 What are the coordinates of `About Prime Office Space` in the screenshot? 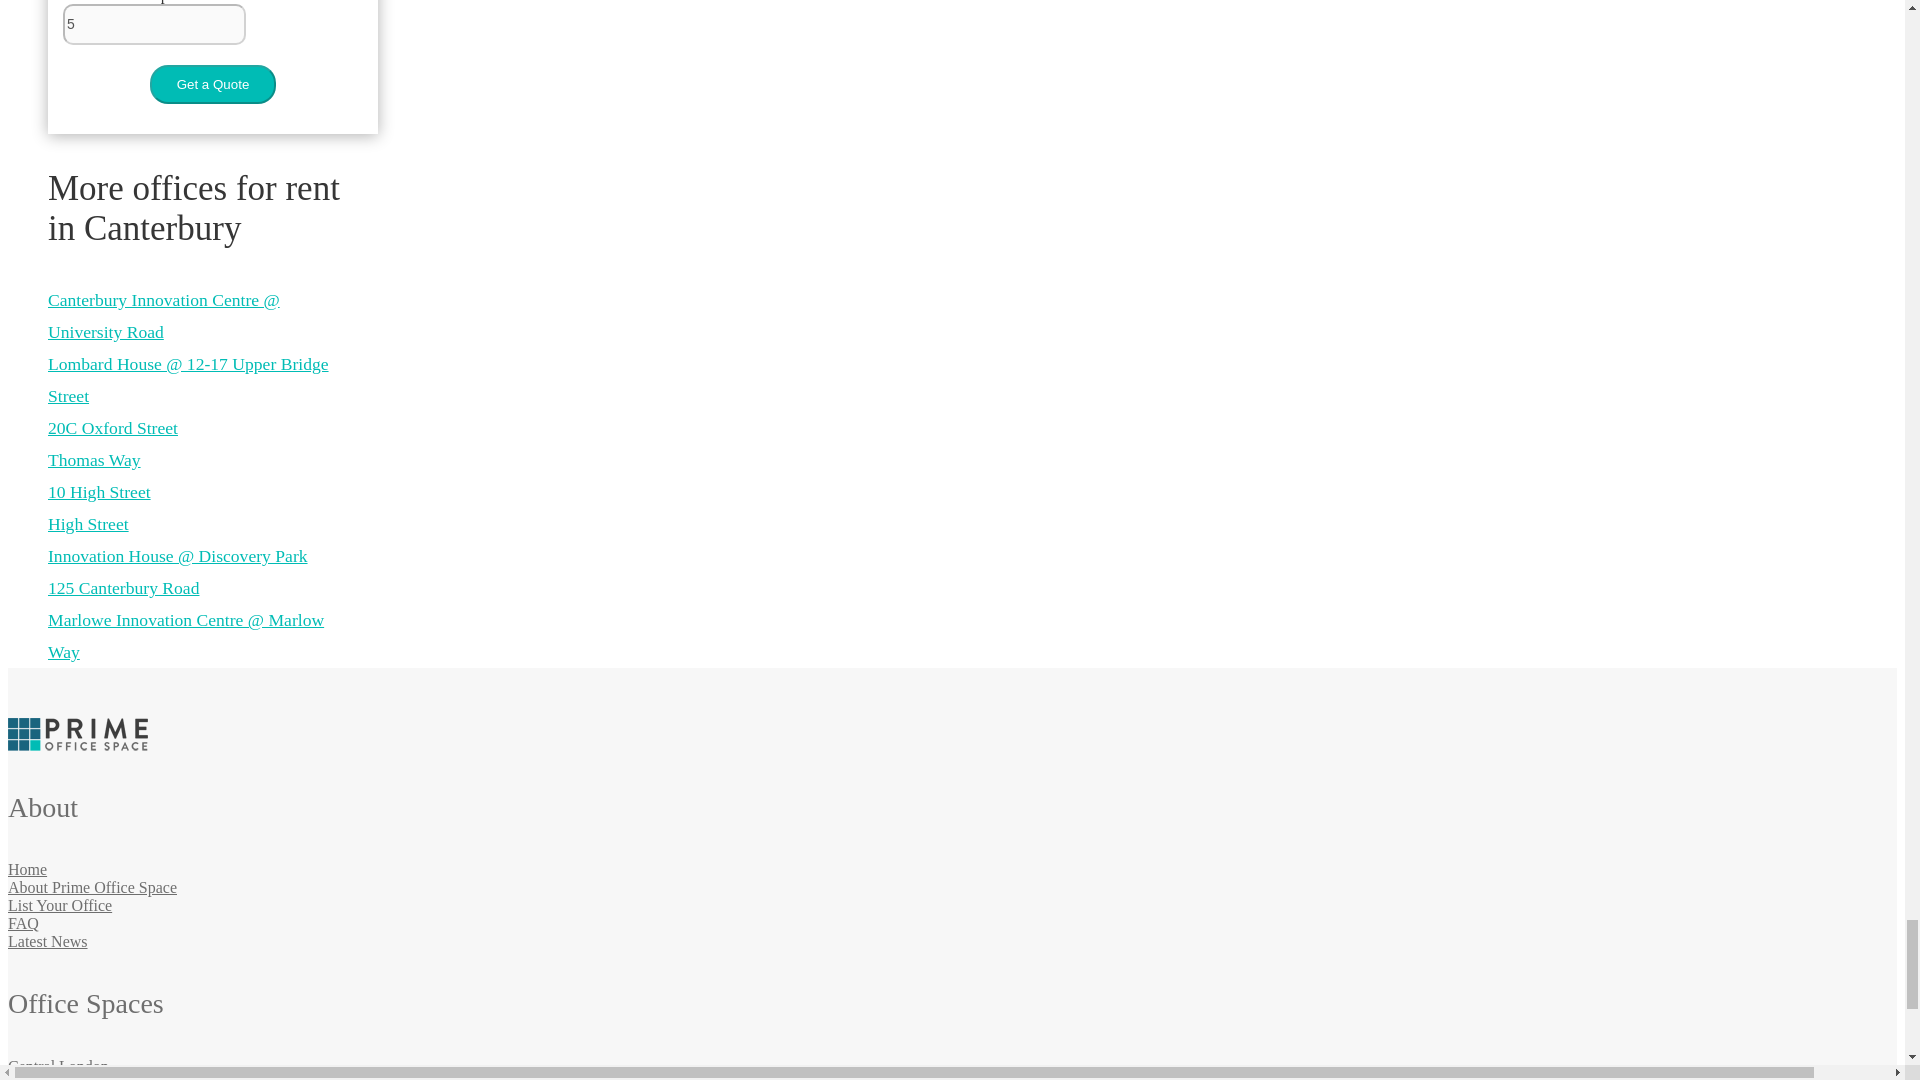 It's located at (92, 888).